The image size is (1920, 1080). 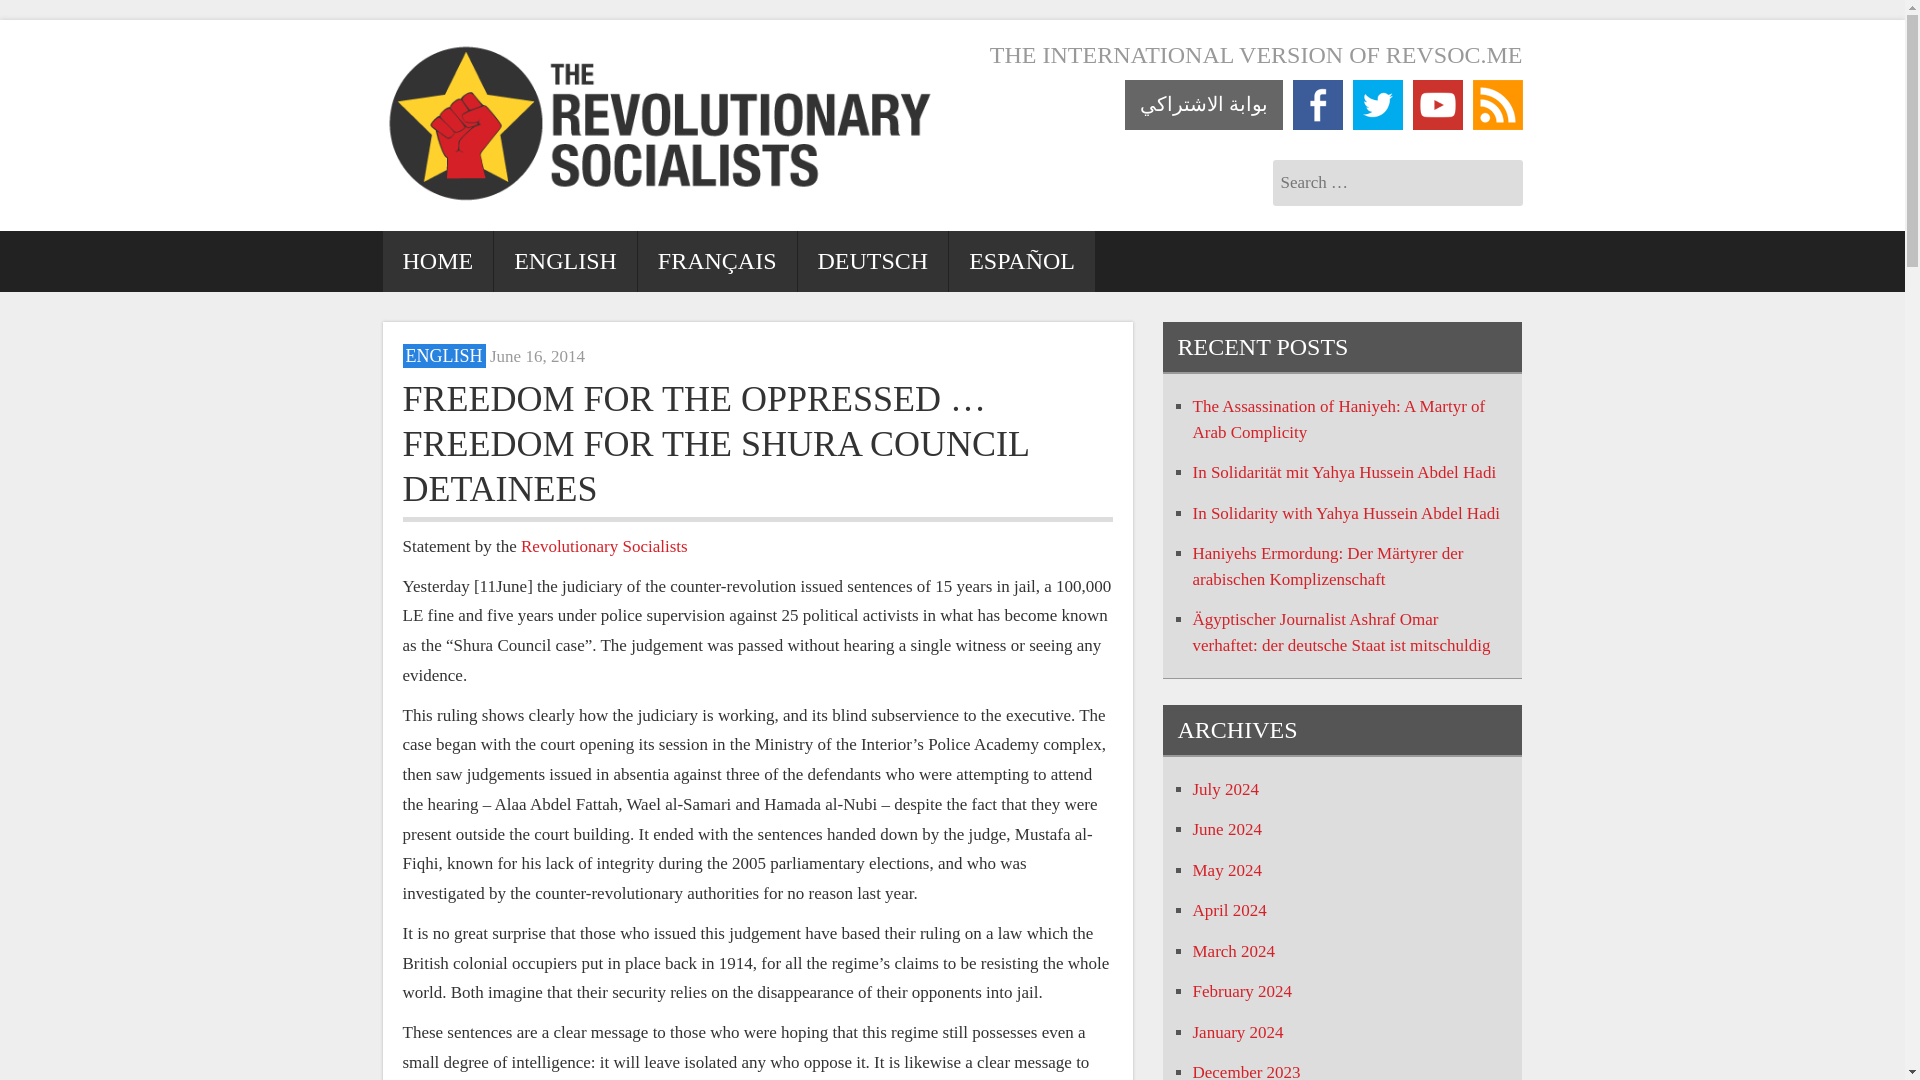 I want to click on January 2024, so click(x=1237, y=1031).